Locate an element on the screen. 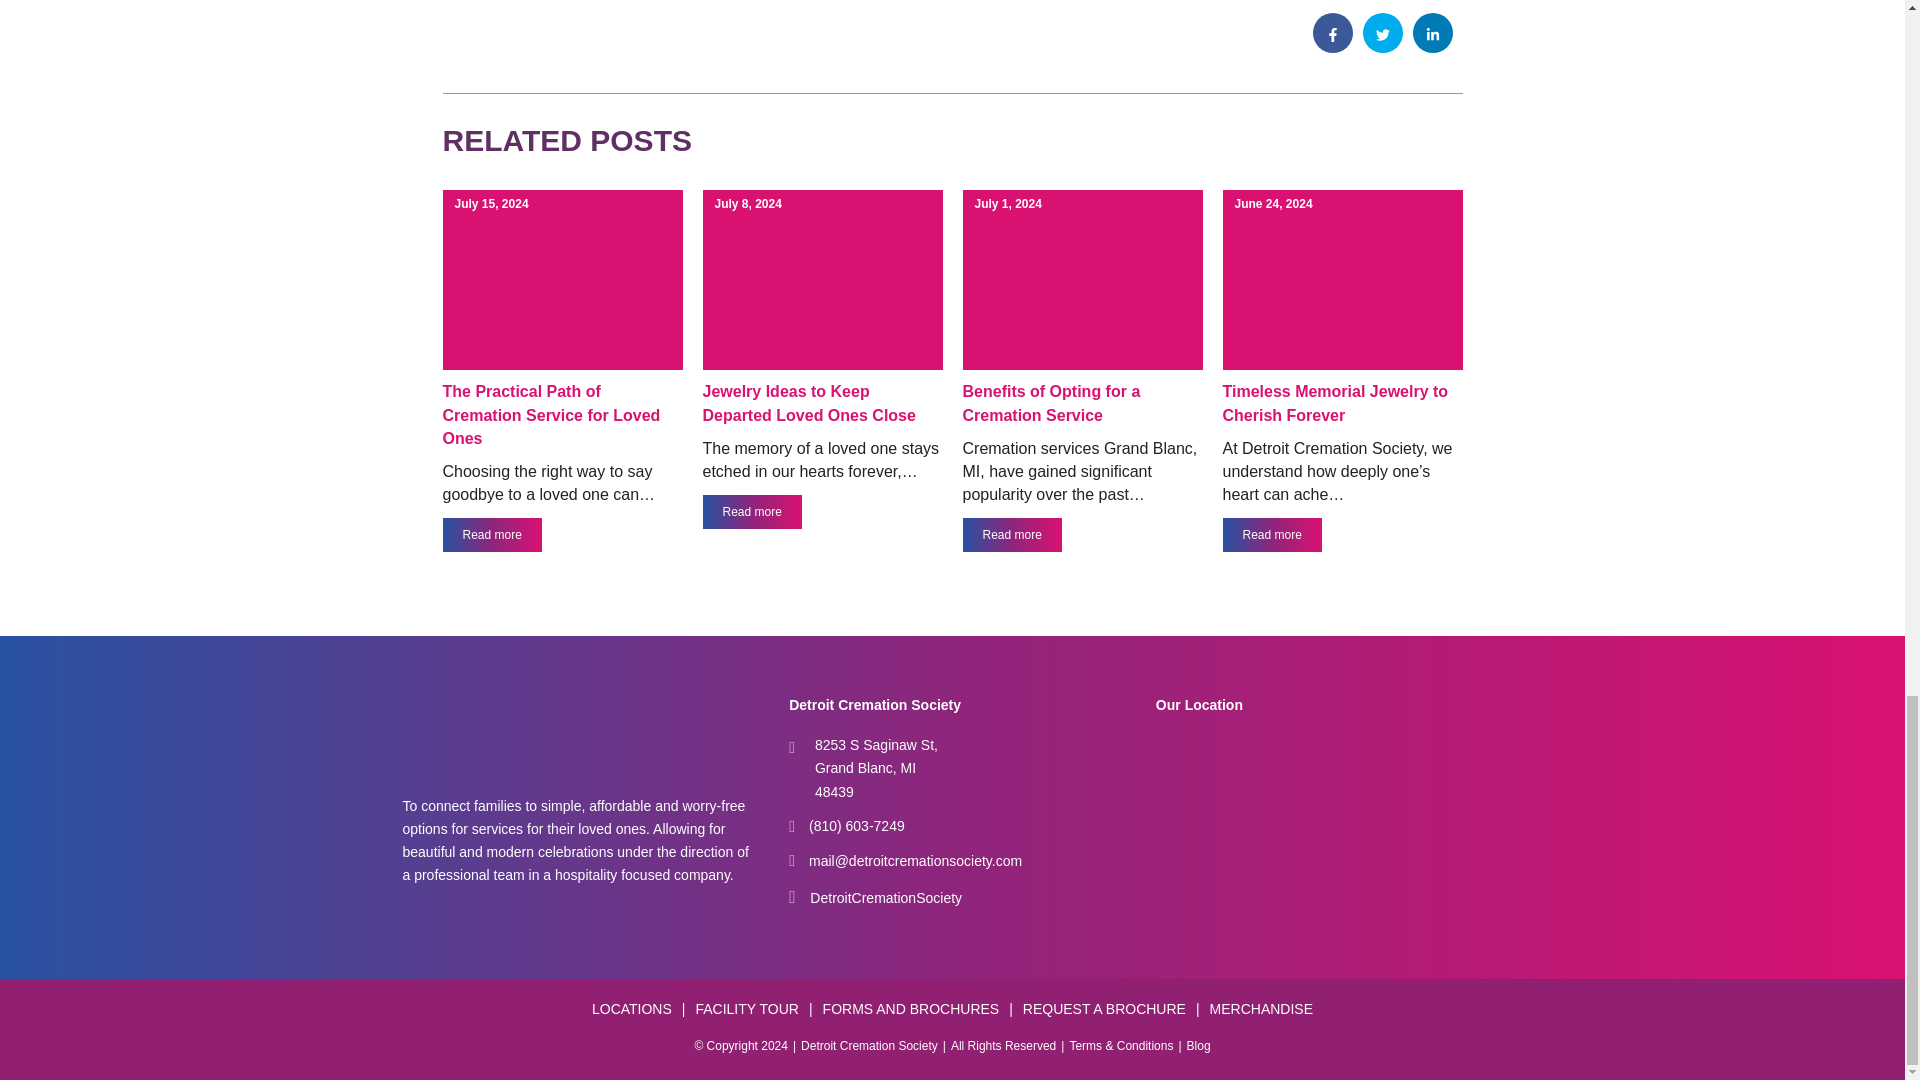 Image resolution: width=1920 pixels, height=1080 pixels. Timeless Memorial Jewelry to Cherish Forever is located at coordinates (1334, 403).